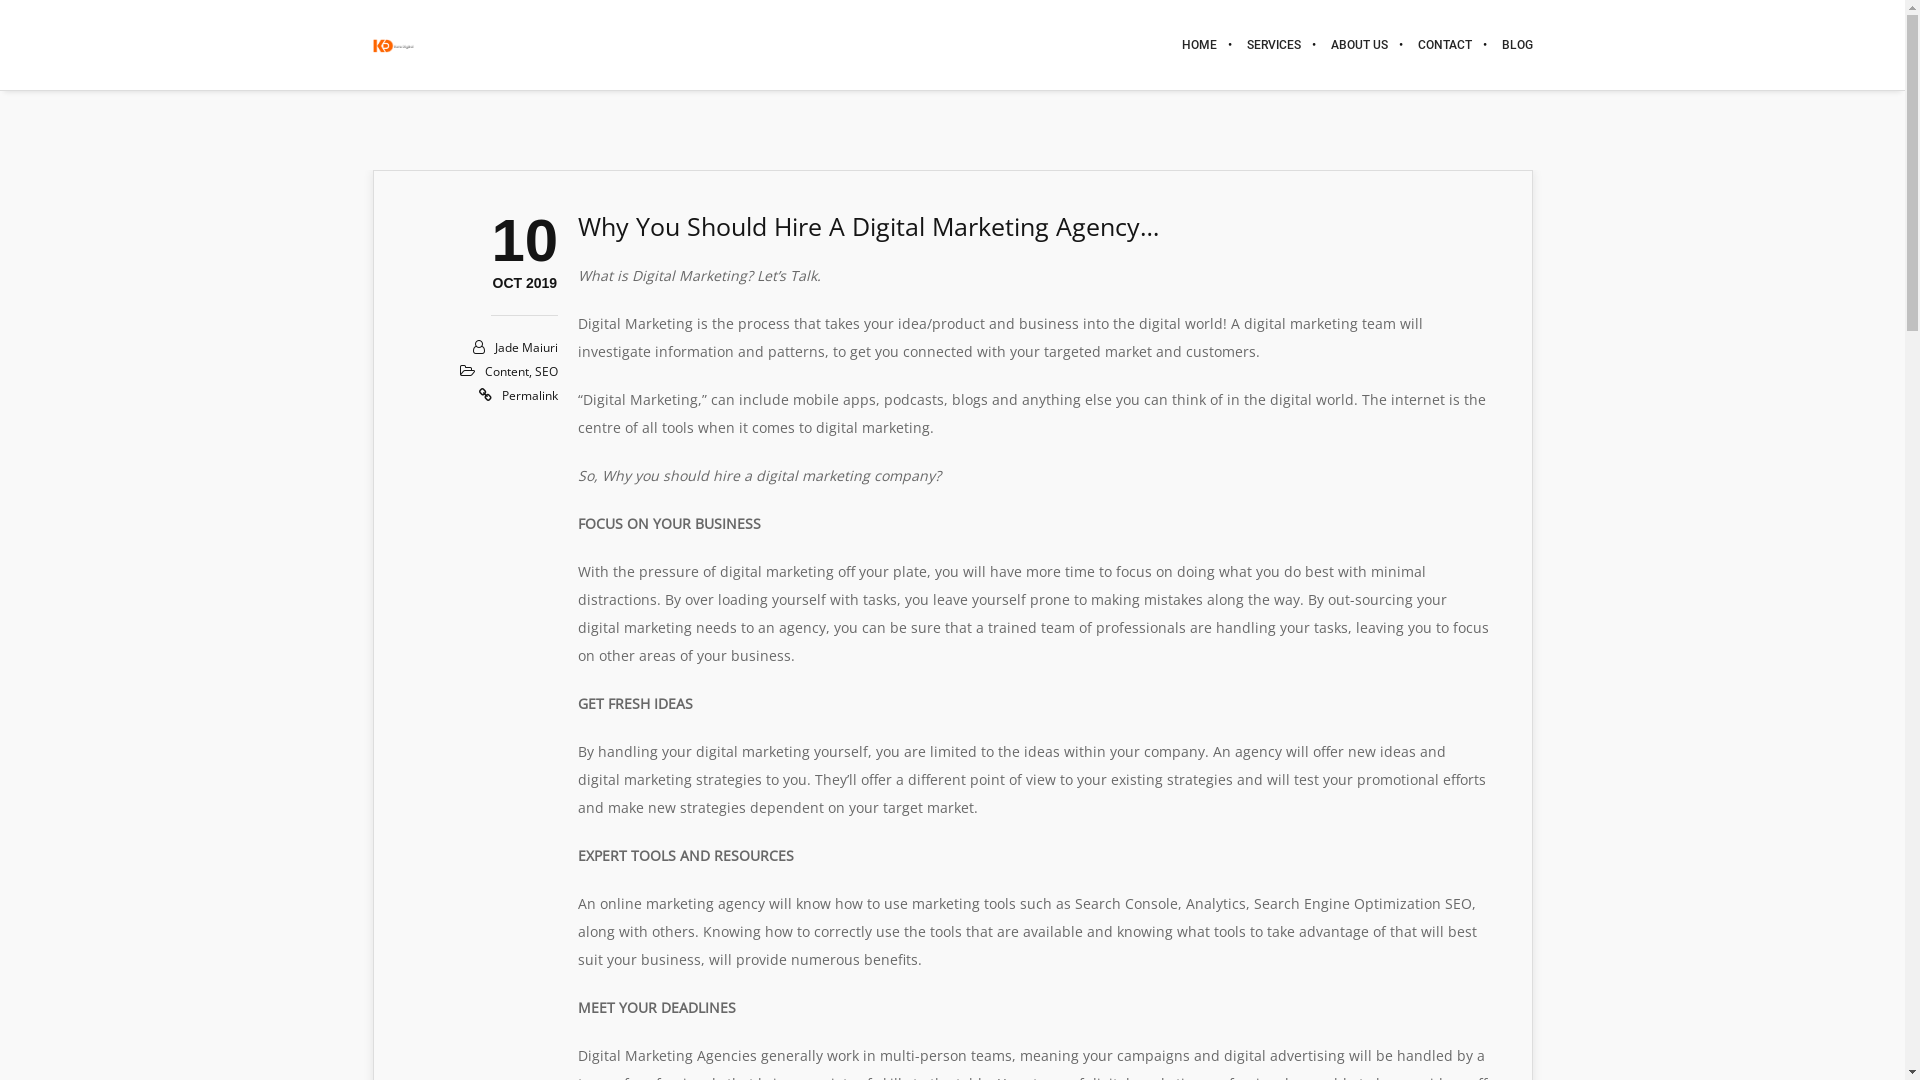 The image size is (1920, 1080). Describe the element at coordinates (1444, 45) in the screenshot. I see `CONTACT` at that location.